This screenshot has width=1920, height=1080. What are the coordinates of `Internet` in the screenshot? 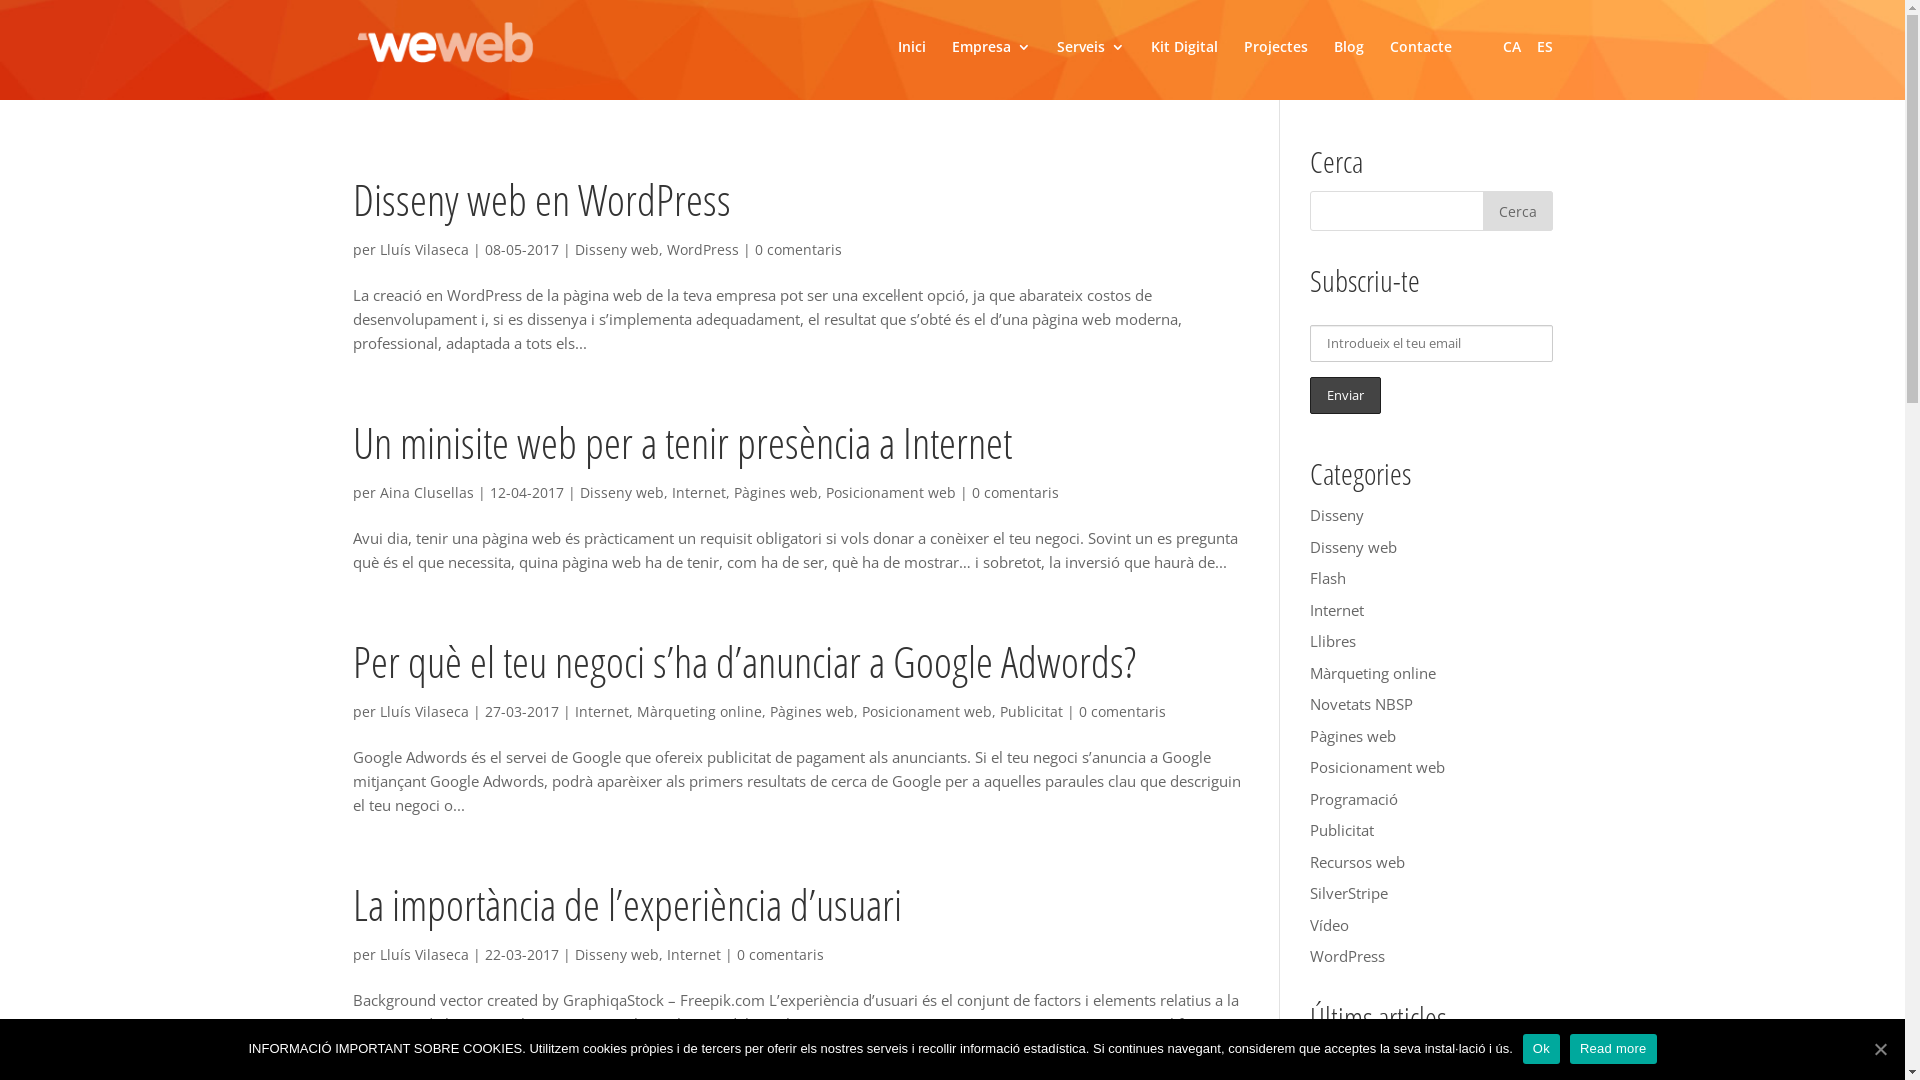 It's located at (1337, 610).